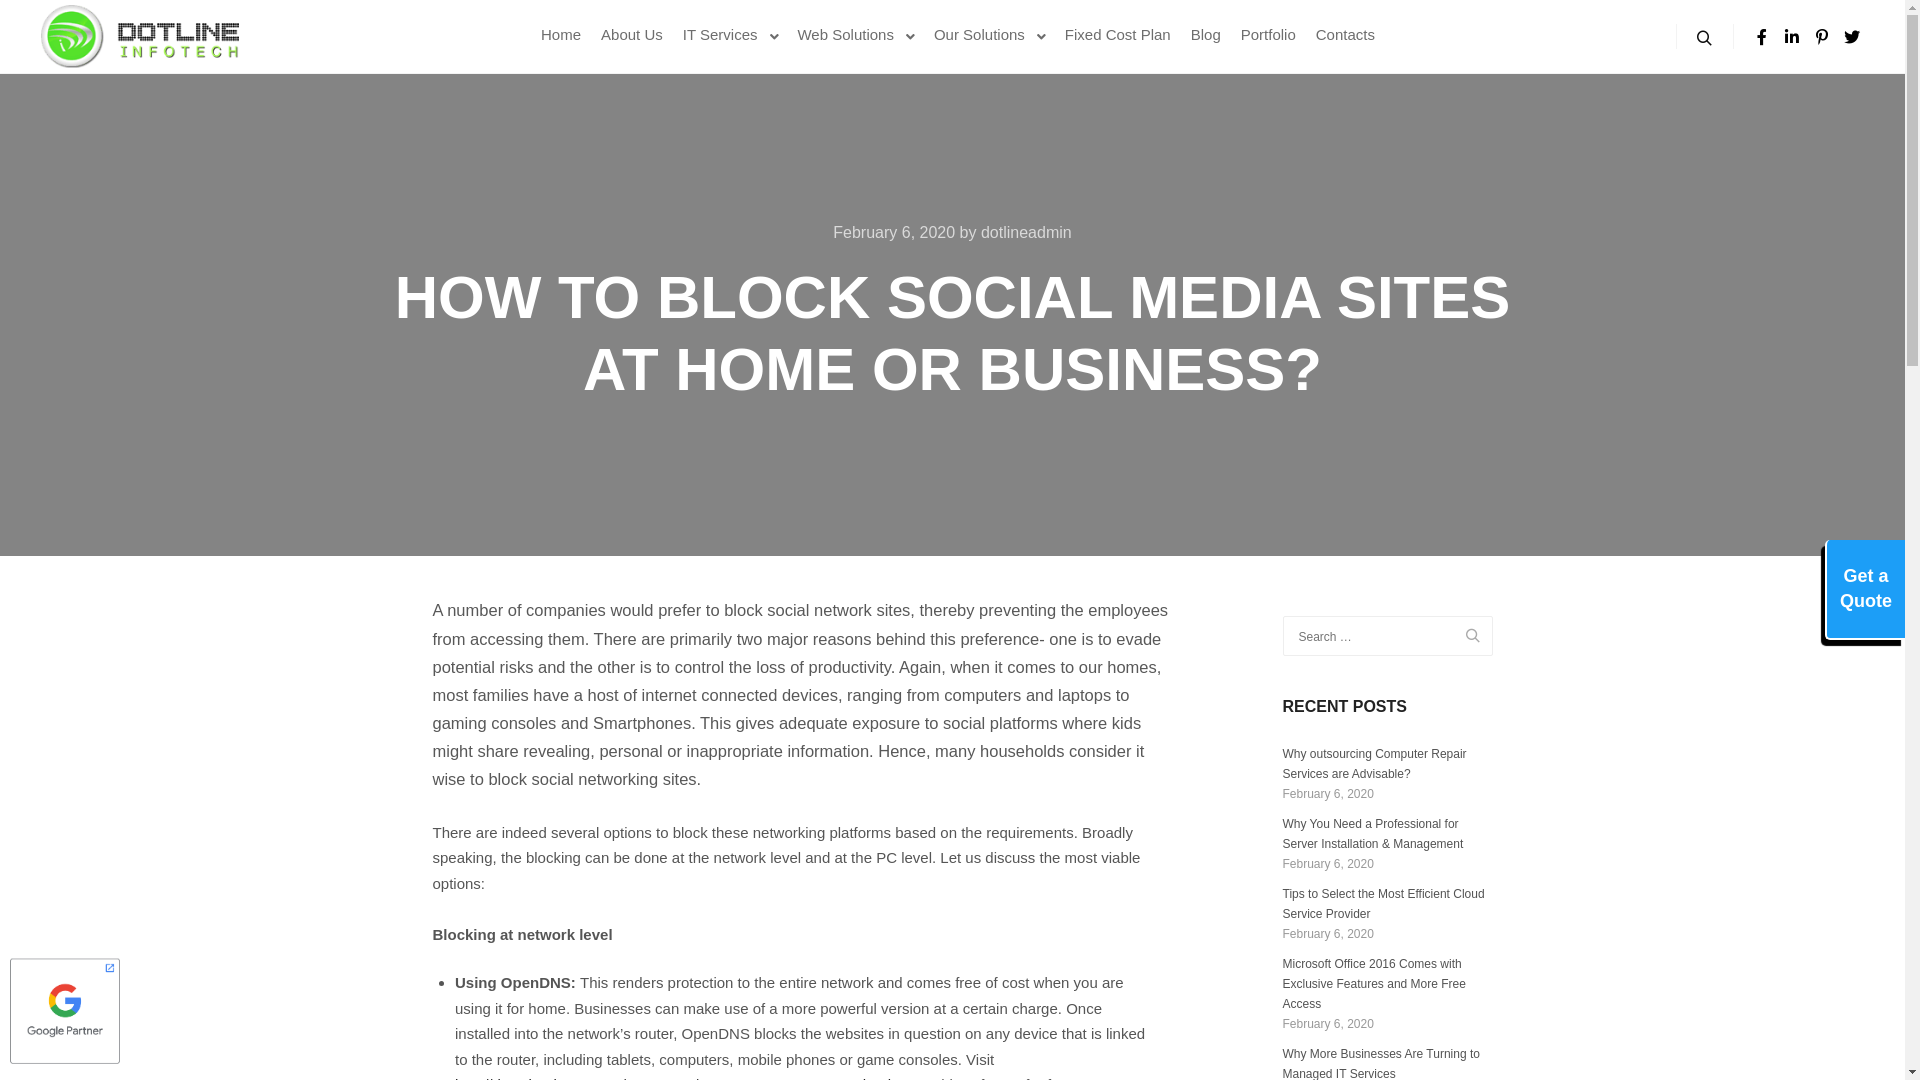 This screenshot has height=1080, width=1920. I want to click on Web Solutions, so click(842, 34).